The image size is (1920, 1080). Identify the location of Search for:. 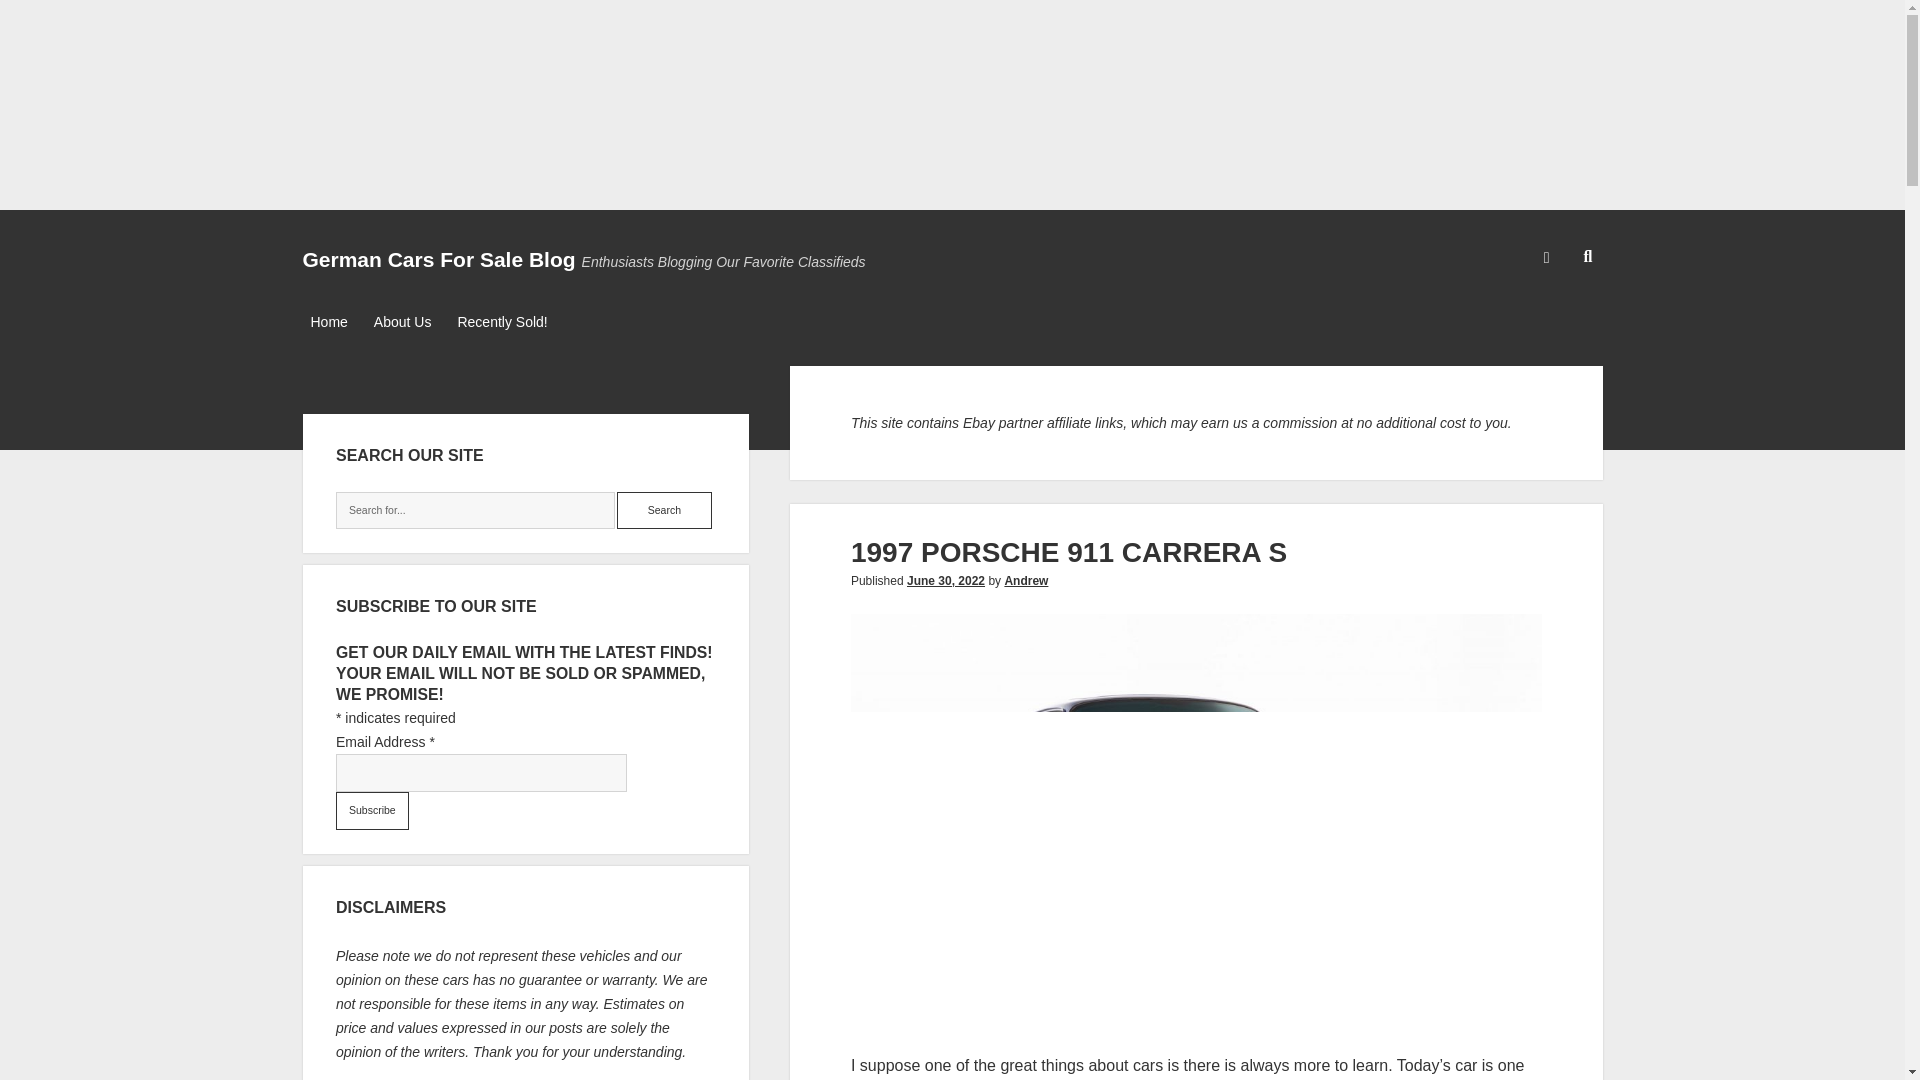
(475, 511).